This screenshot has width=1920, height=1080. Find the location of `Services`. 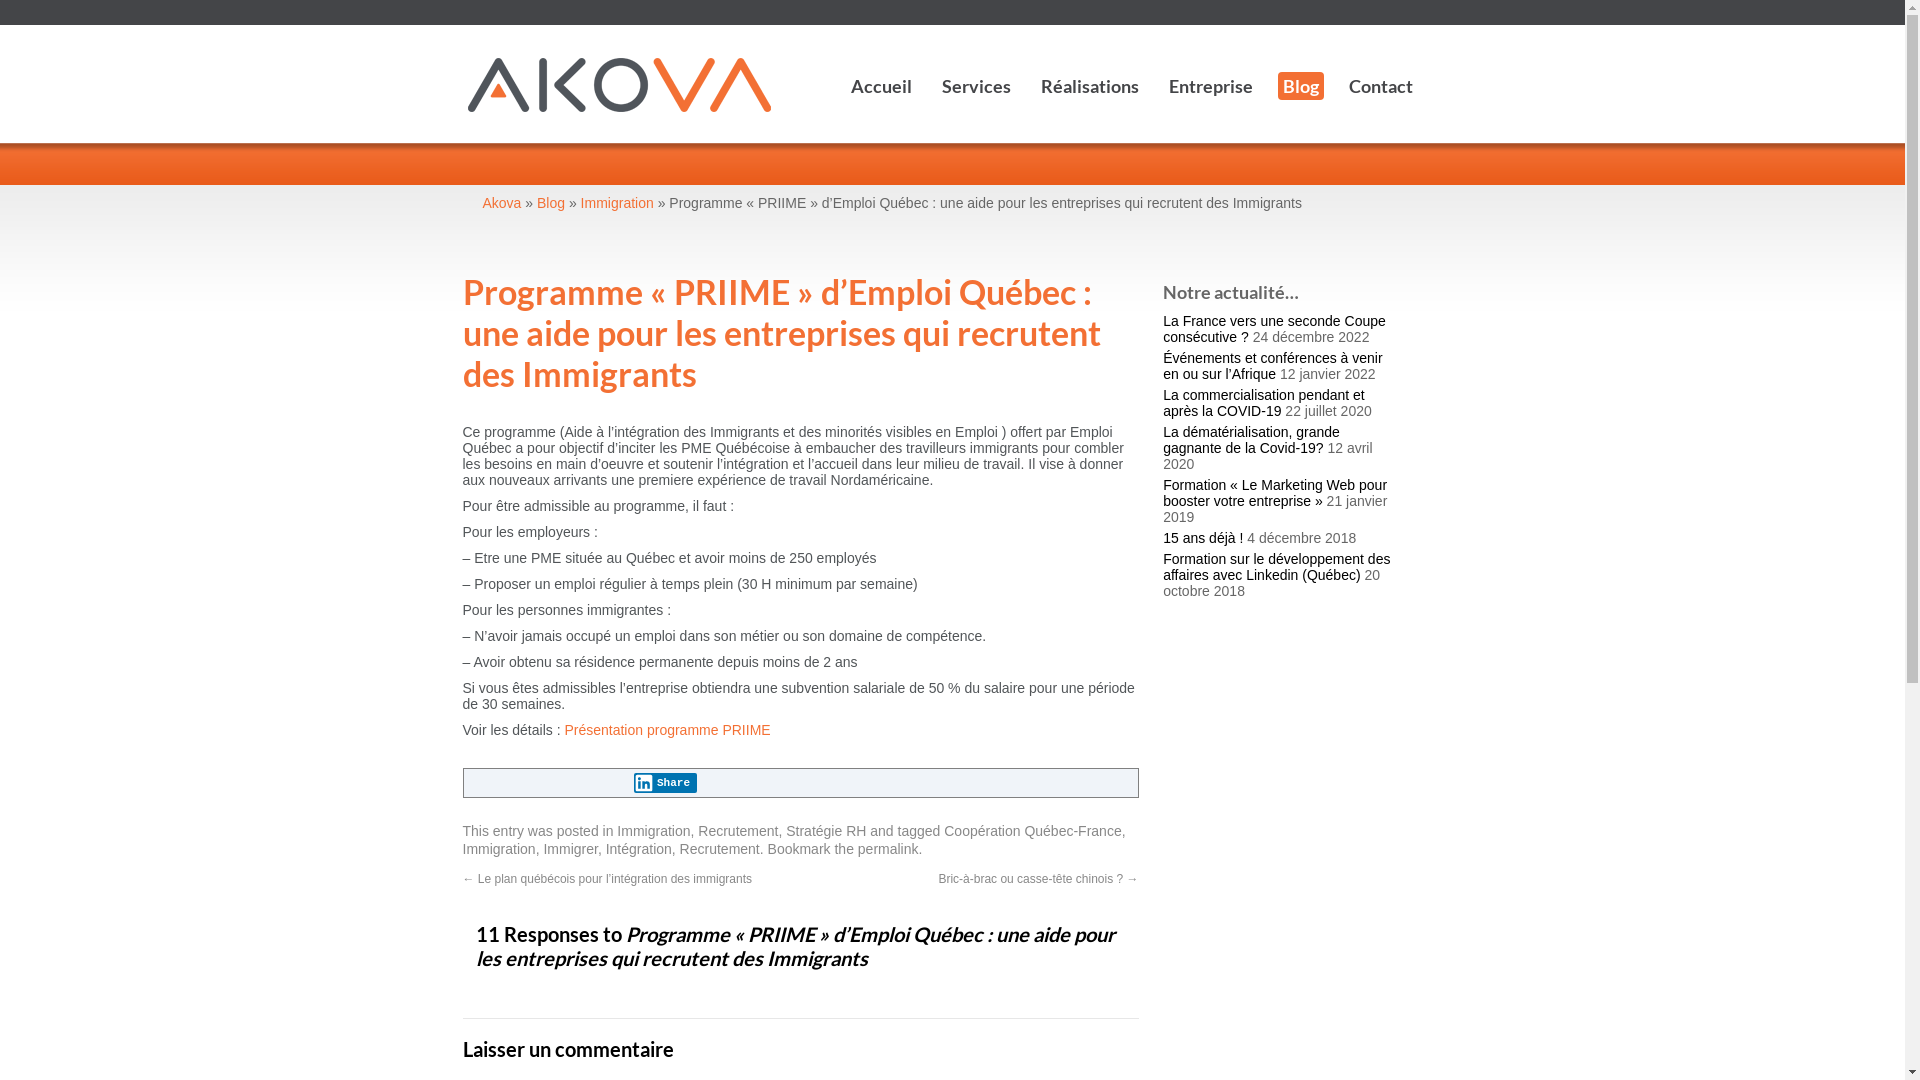

Services is located at coordinates (976, 86).